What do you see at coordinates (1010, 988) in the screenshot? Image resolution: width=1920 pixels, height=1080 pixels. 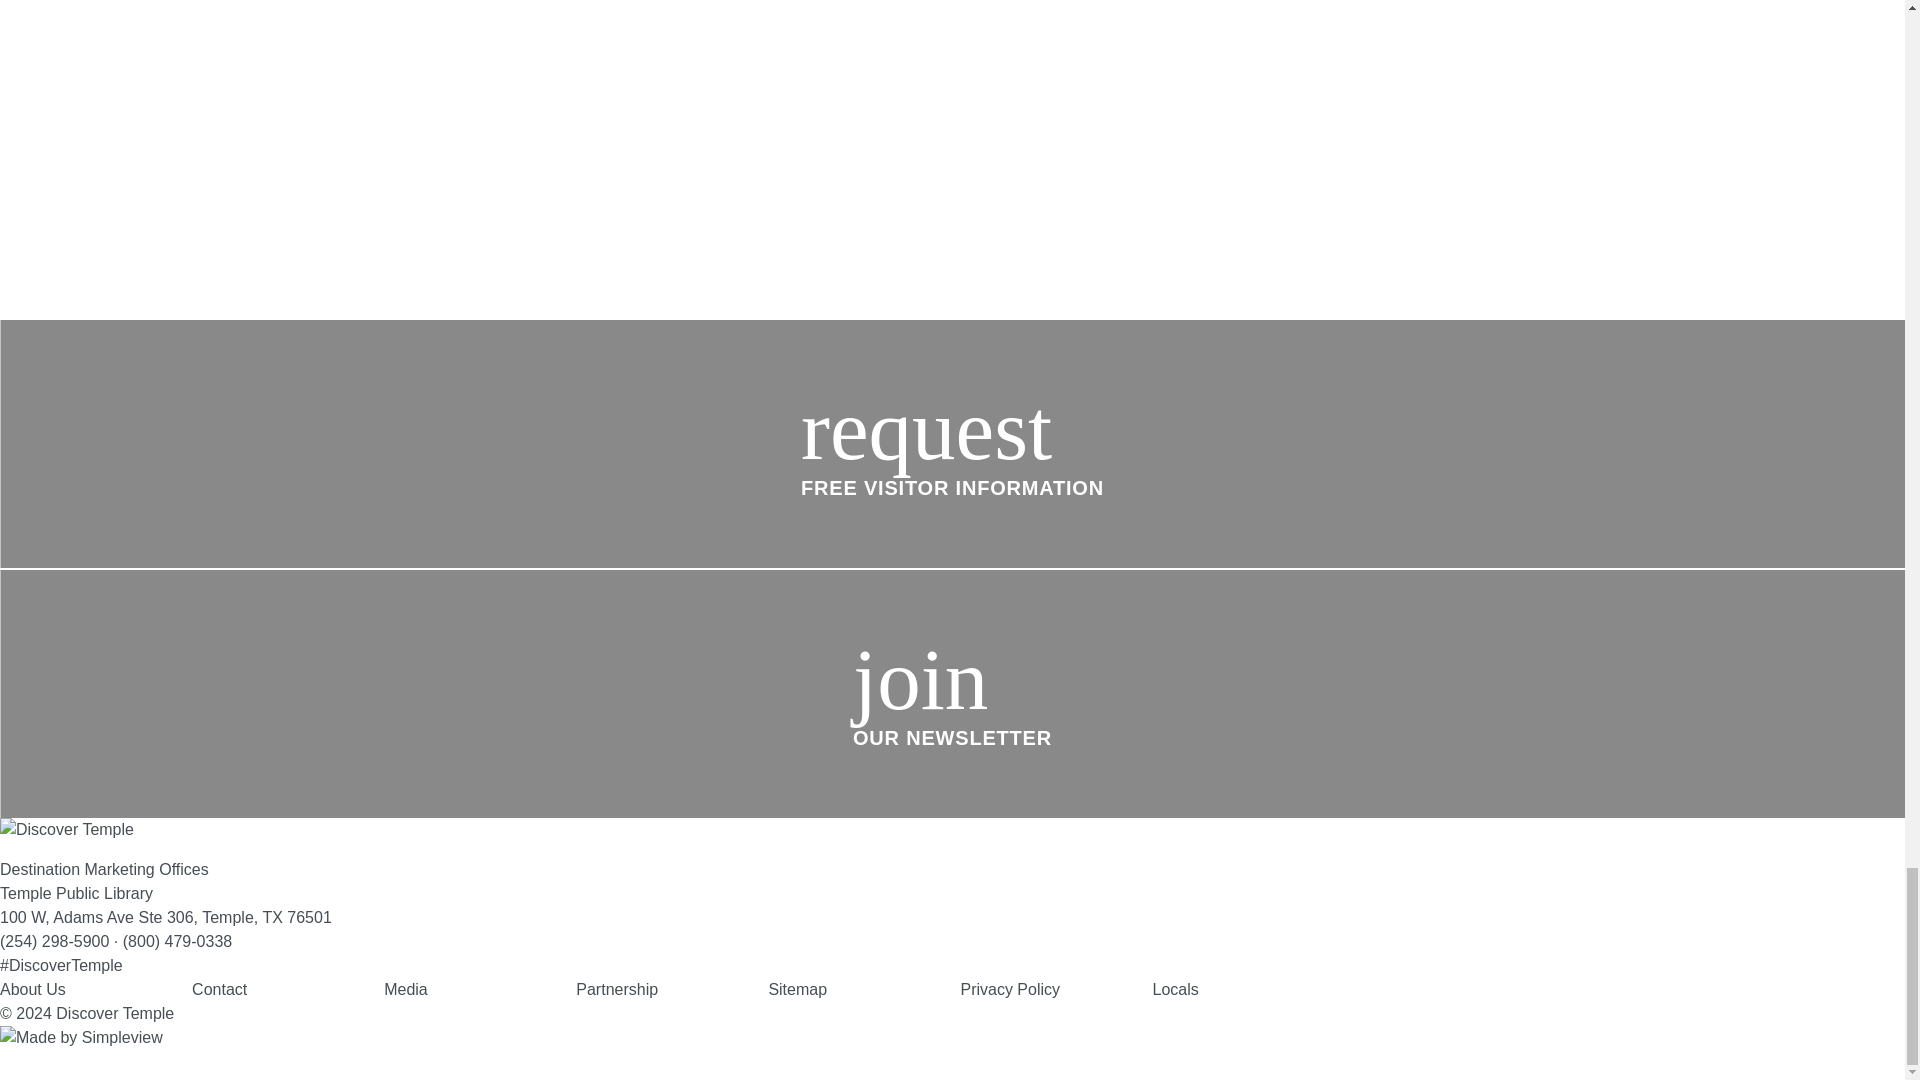 I see `Privacy Policy` at bounding box center [1010, 988].